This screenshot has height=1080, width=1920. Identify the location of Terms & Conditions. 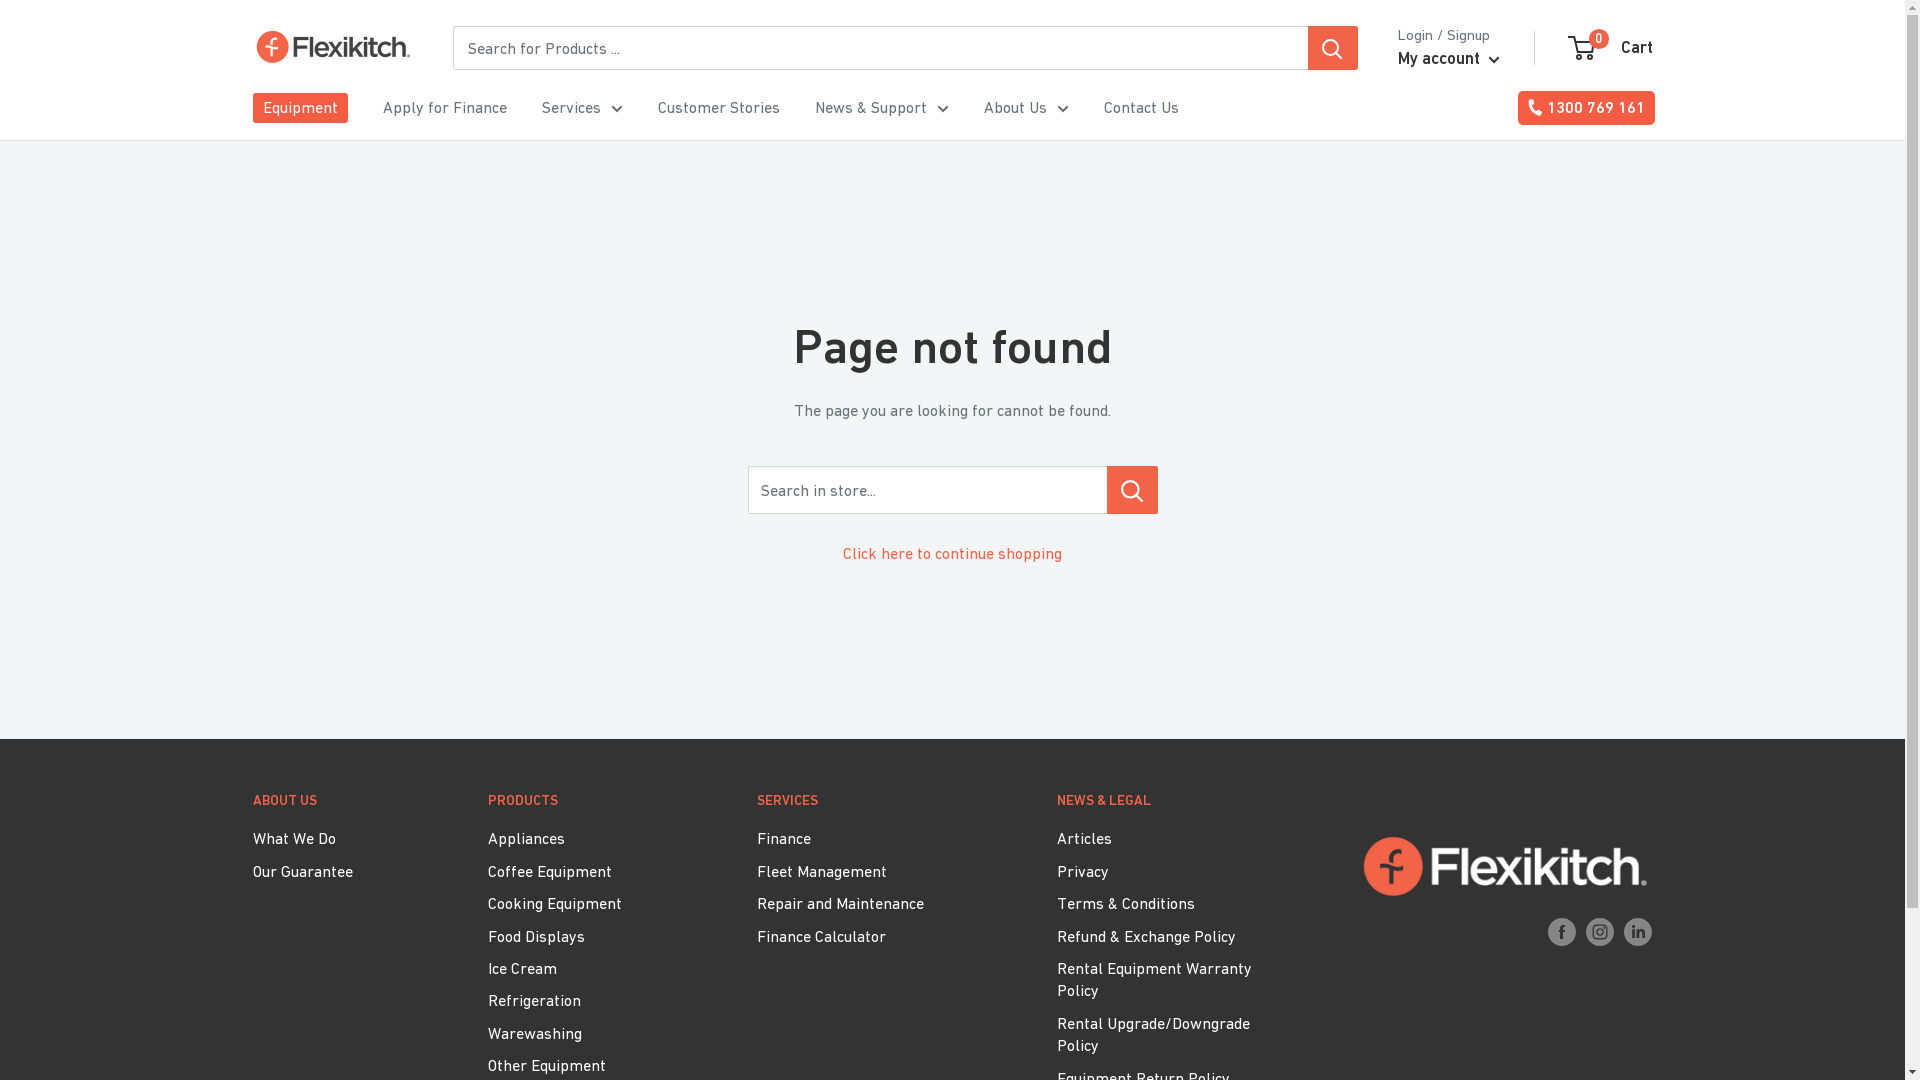
(1172, 903).